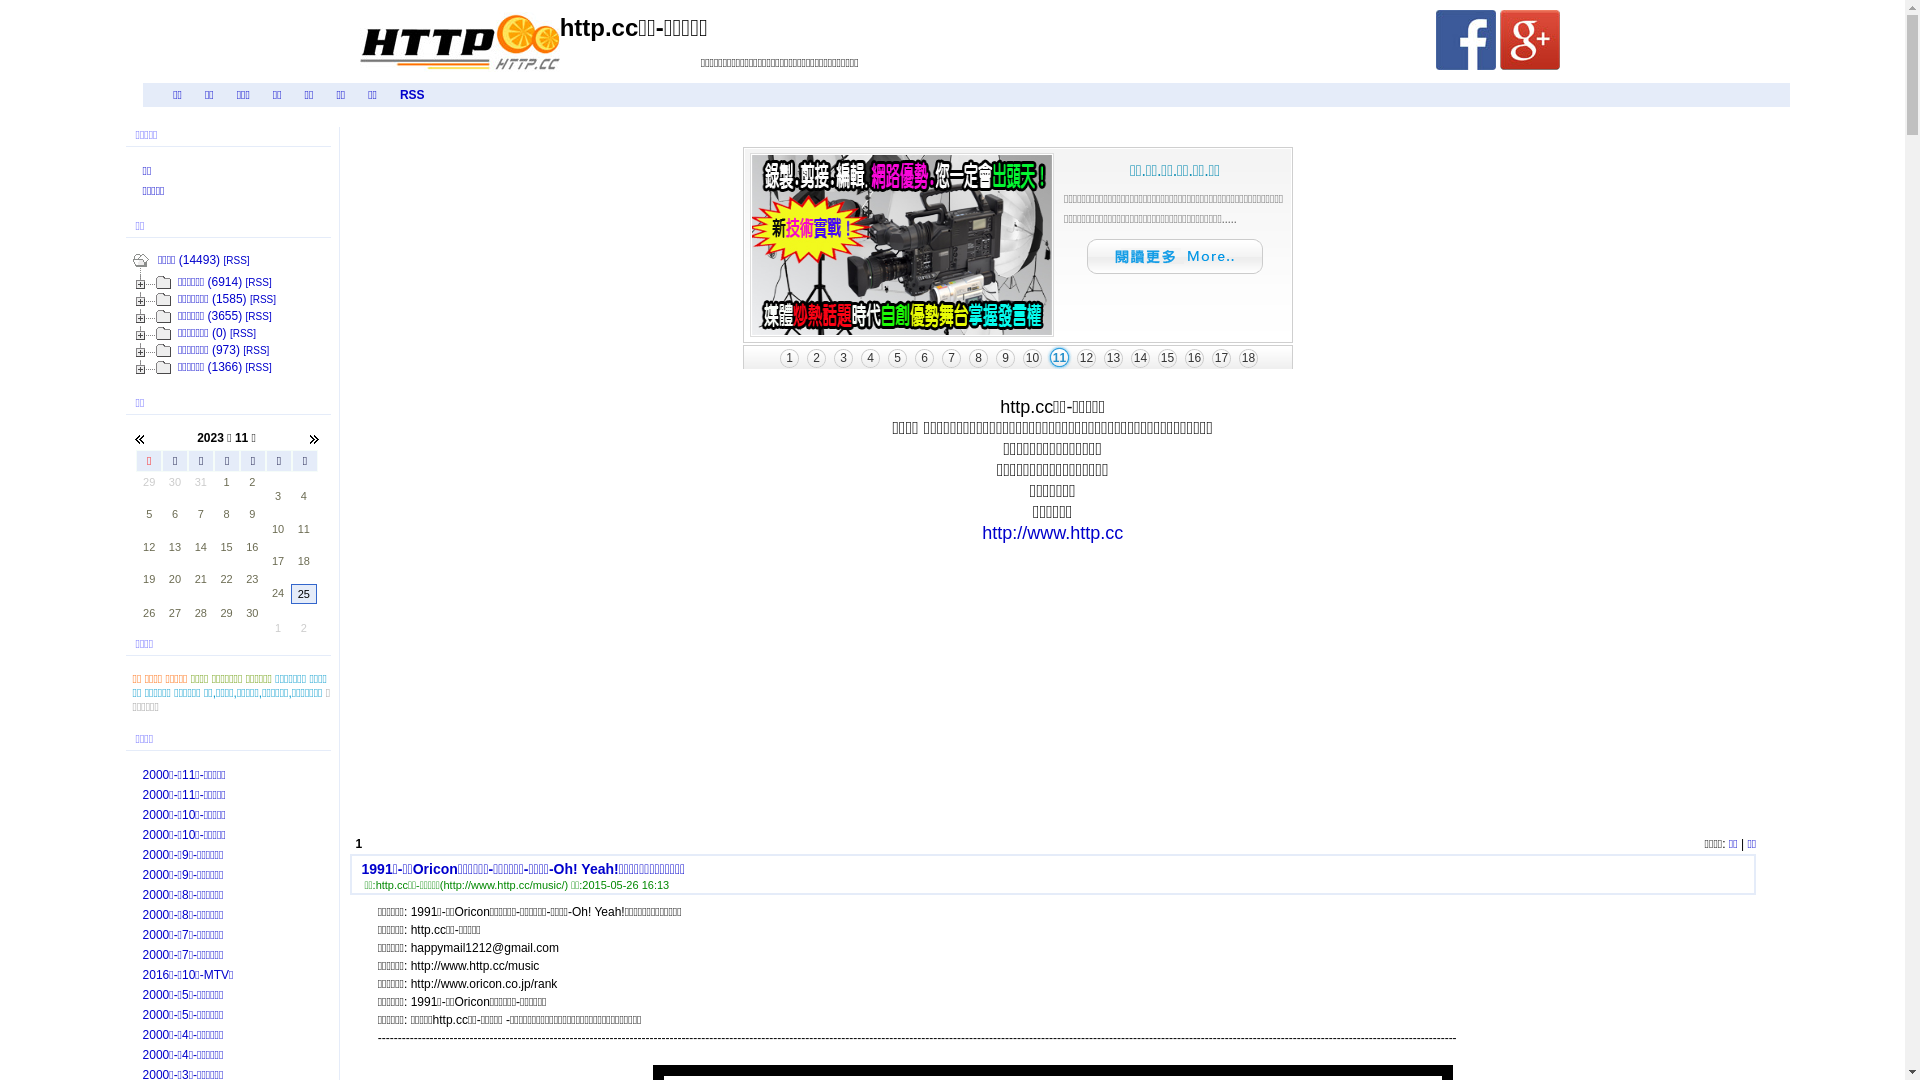  I want to click on 12, so click(149, 547).